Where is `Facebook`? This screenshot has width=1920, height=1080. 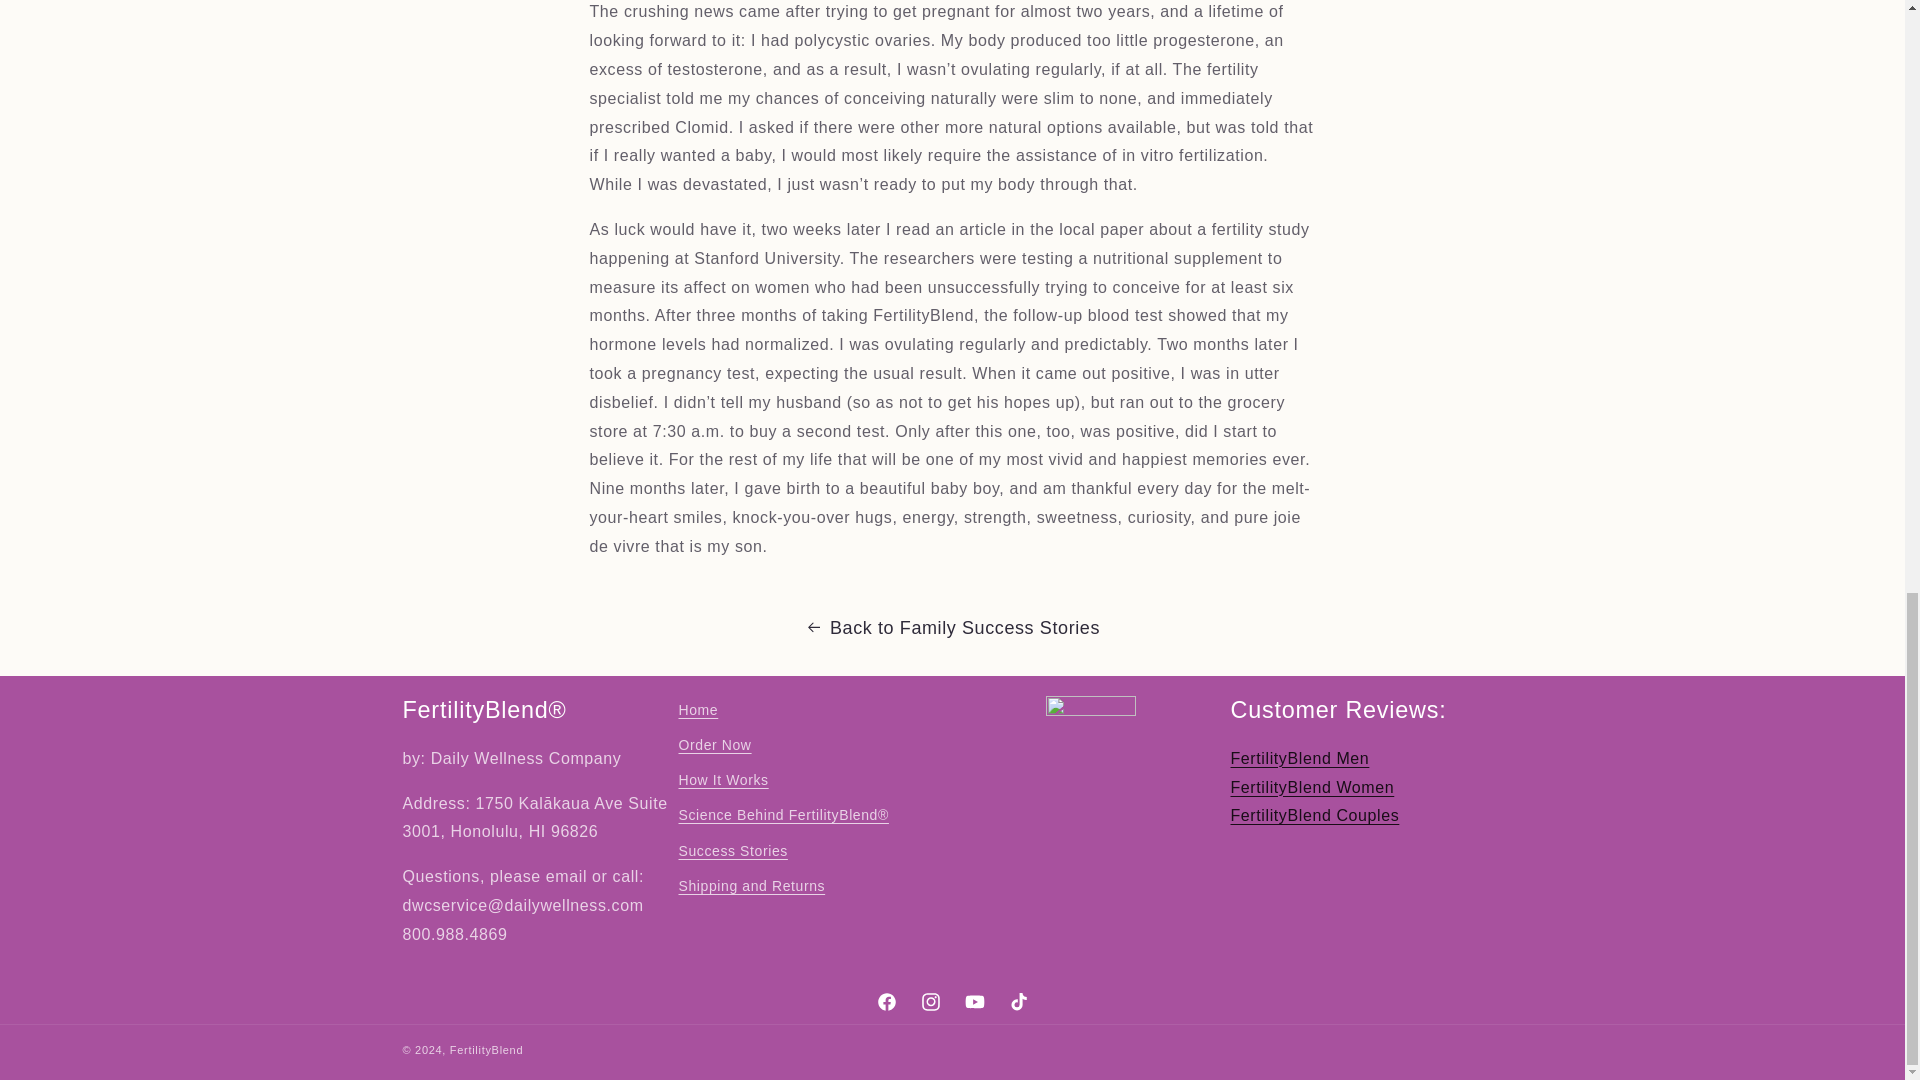 Facebook is located at coordinates (886, 1000).